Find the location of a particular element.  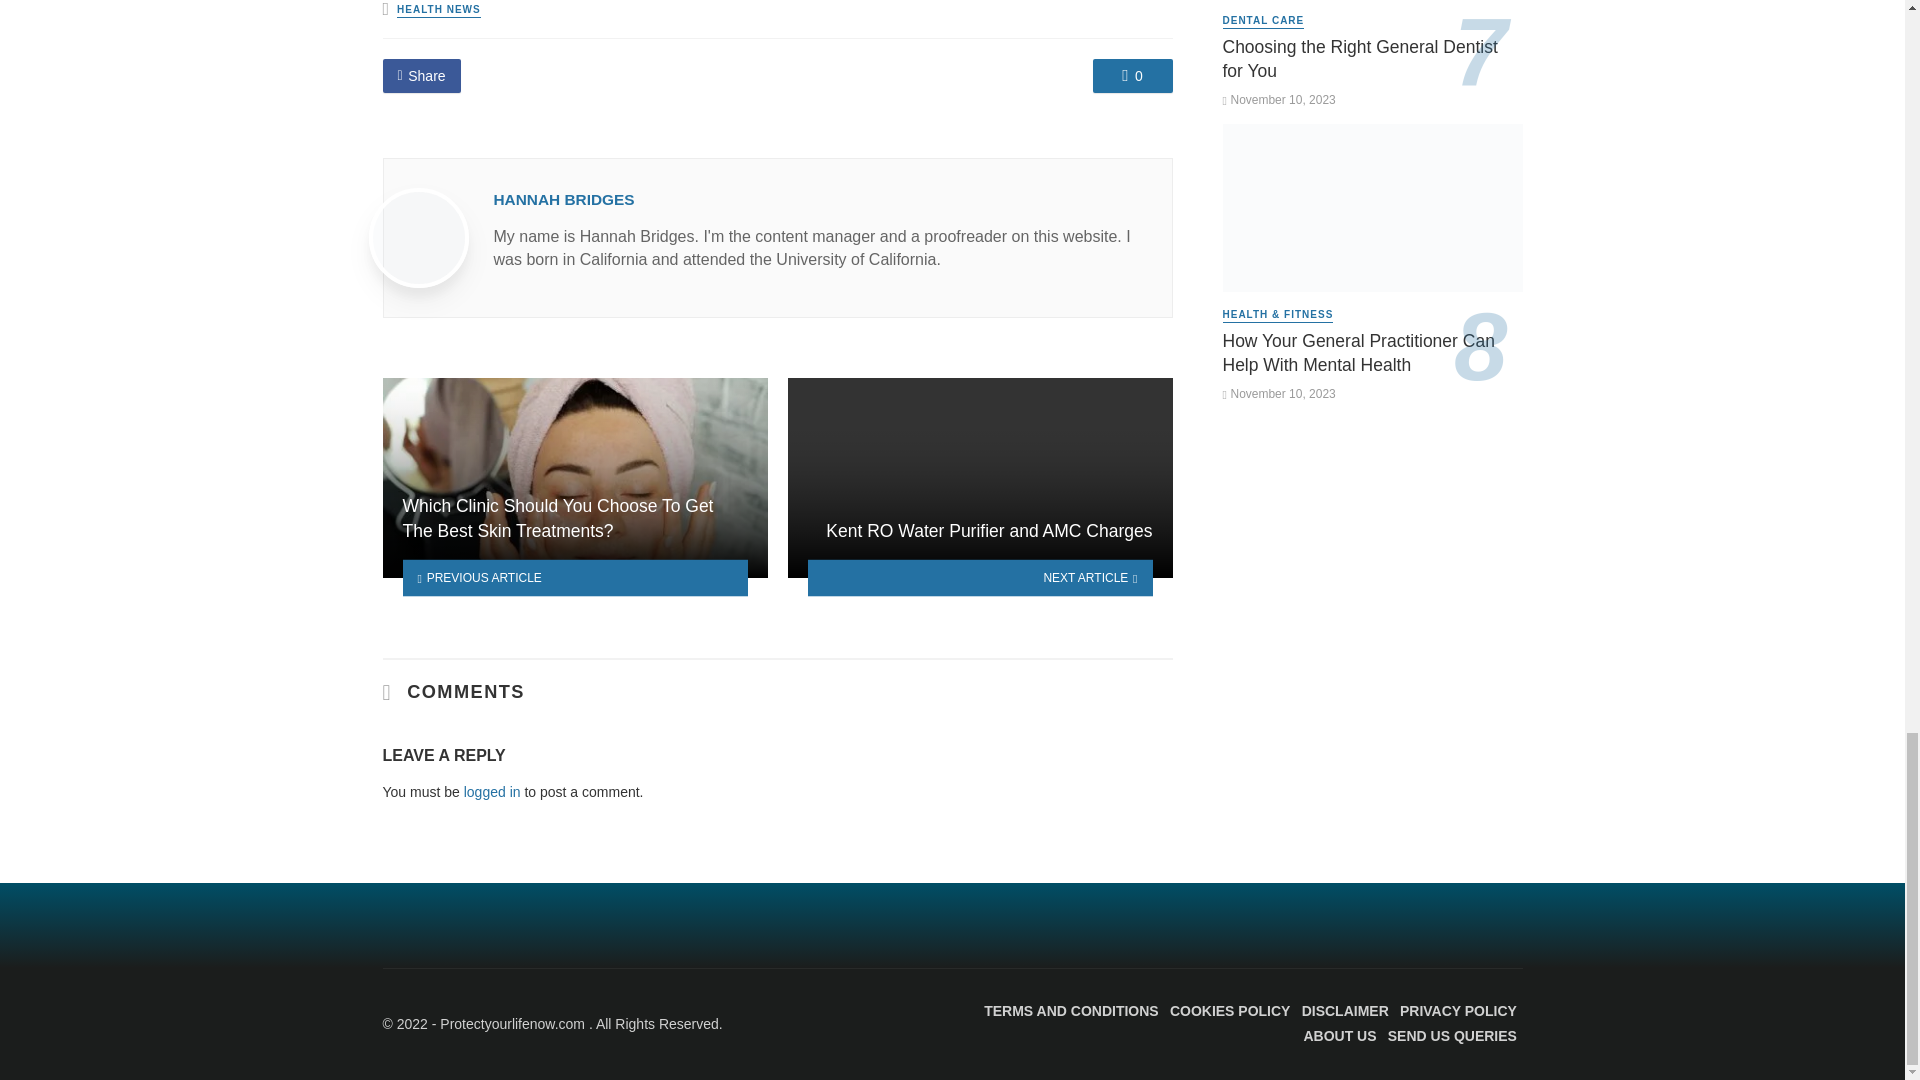

Share on Facebook is located at coordinates (421, 76).